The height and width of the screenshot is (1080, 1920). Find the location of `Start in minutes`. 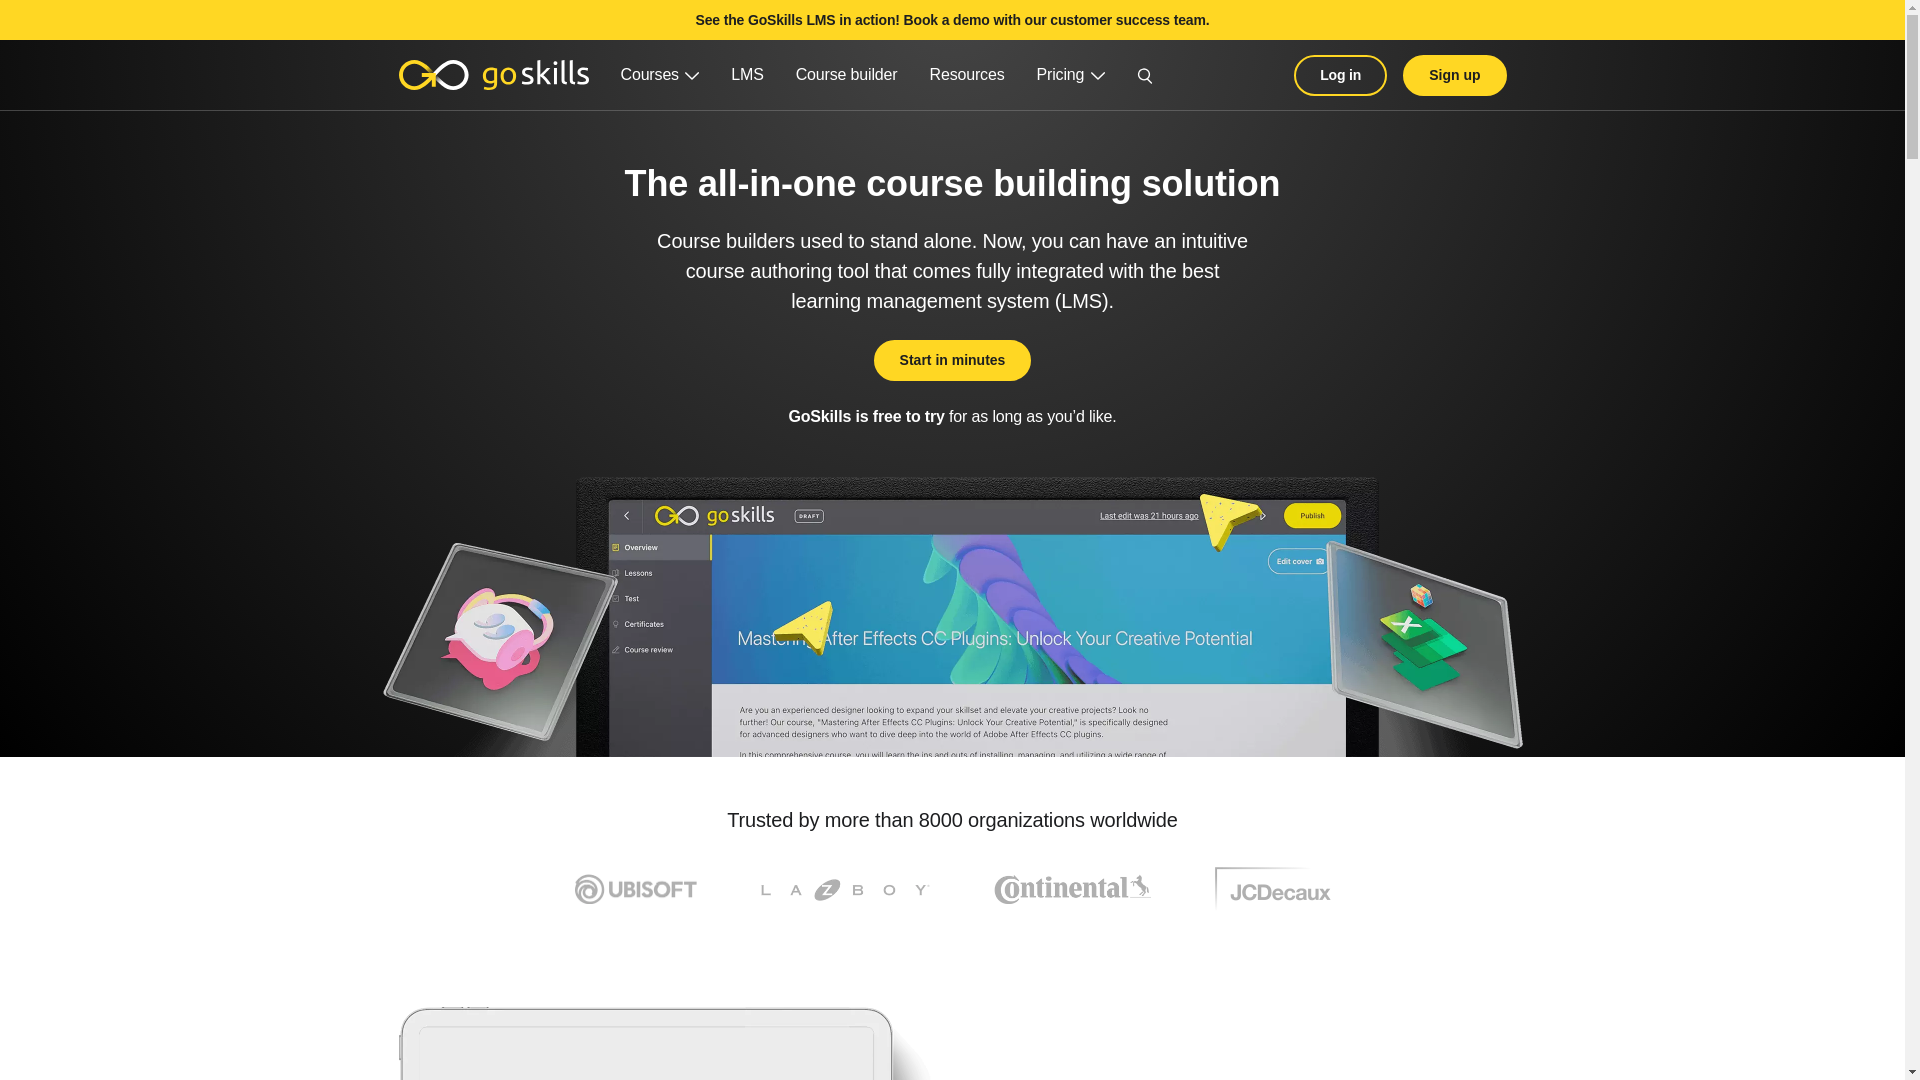

Start in minutes is located at coordinates (952, 360).